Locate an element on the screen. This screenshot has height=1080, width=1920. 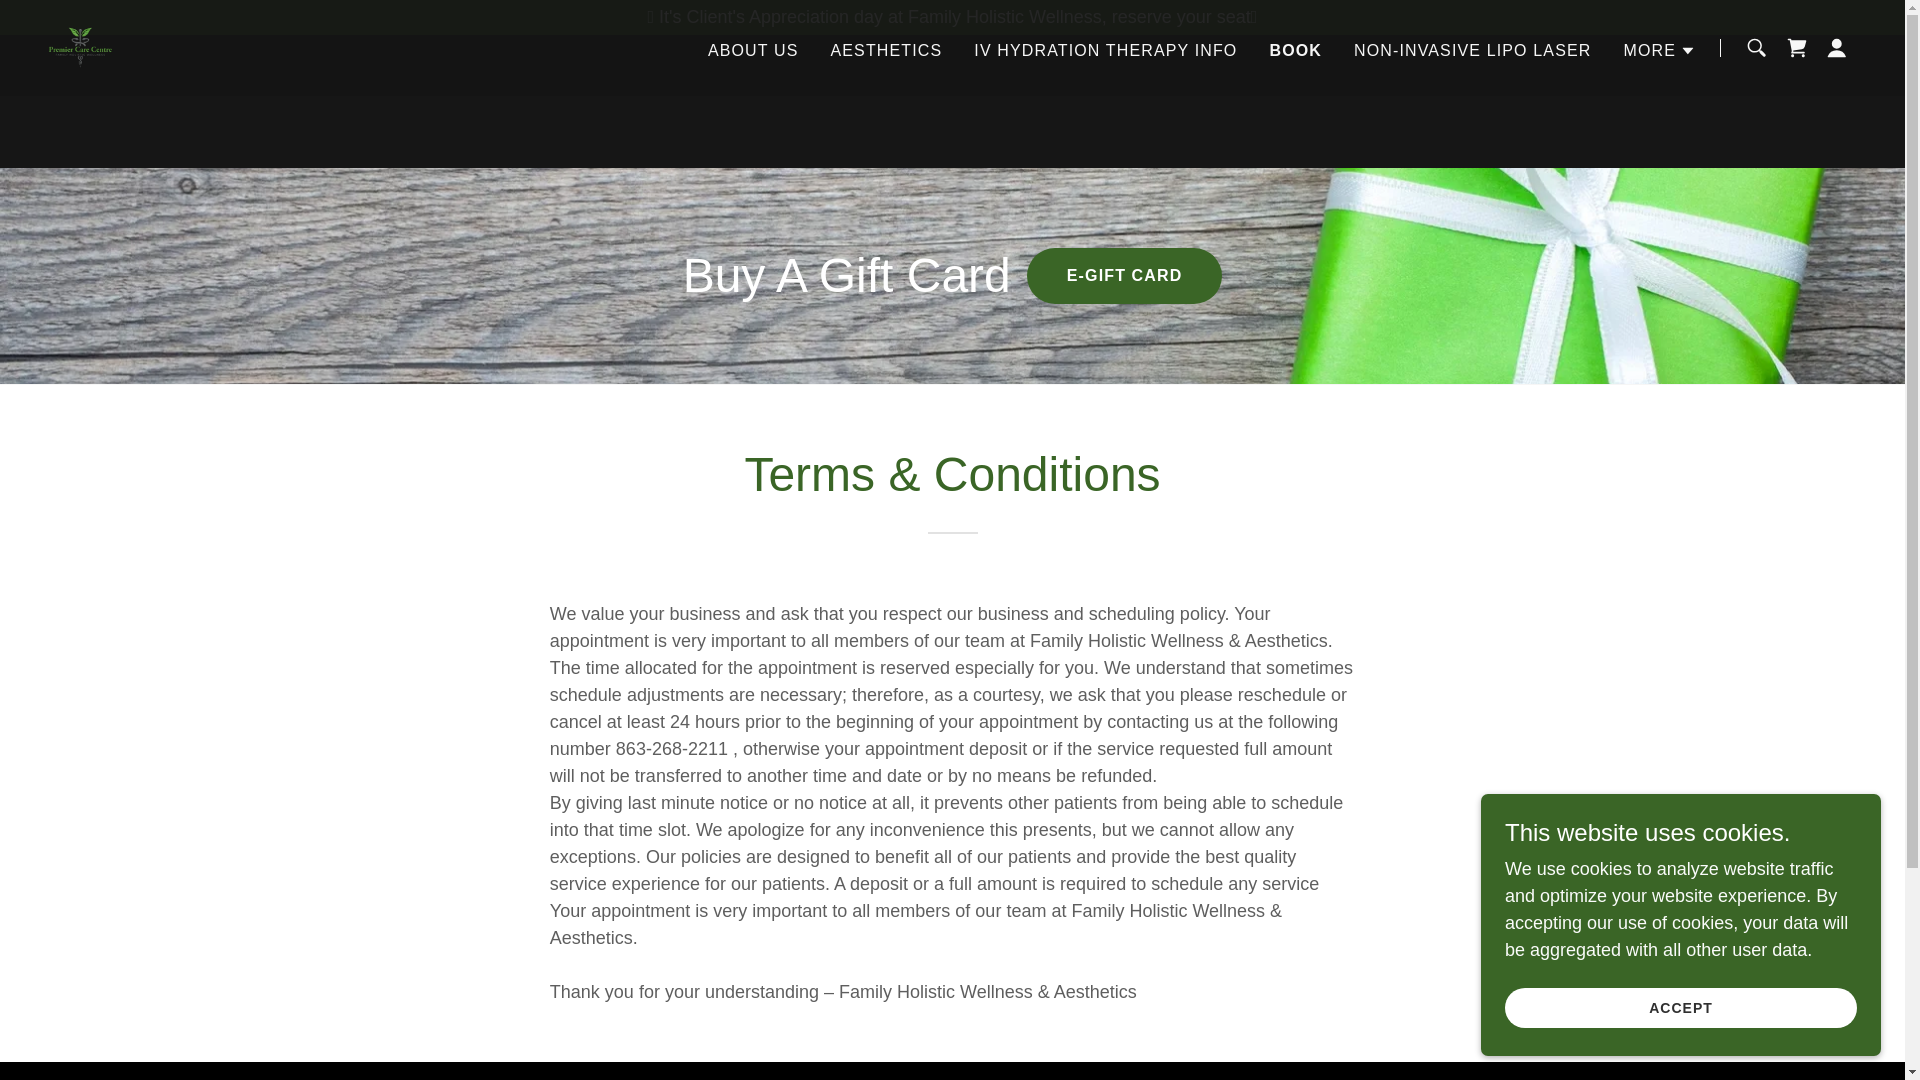
MORE is located at coordinates (1658, 49).